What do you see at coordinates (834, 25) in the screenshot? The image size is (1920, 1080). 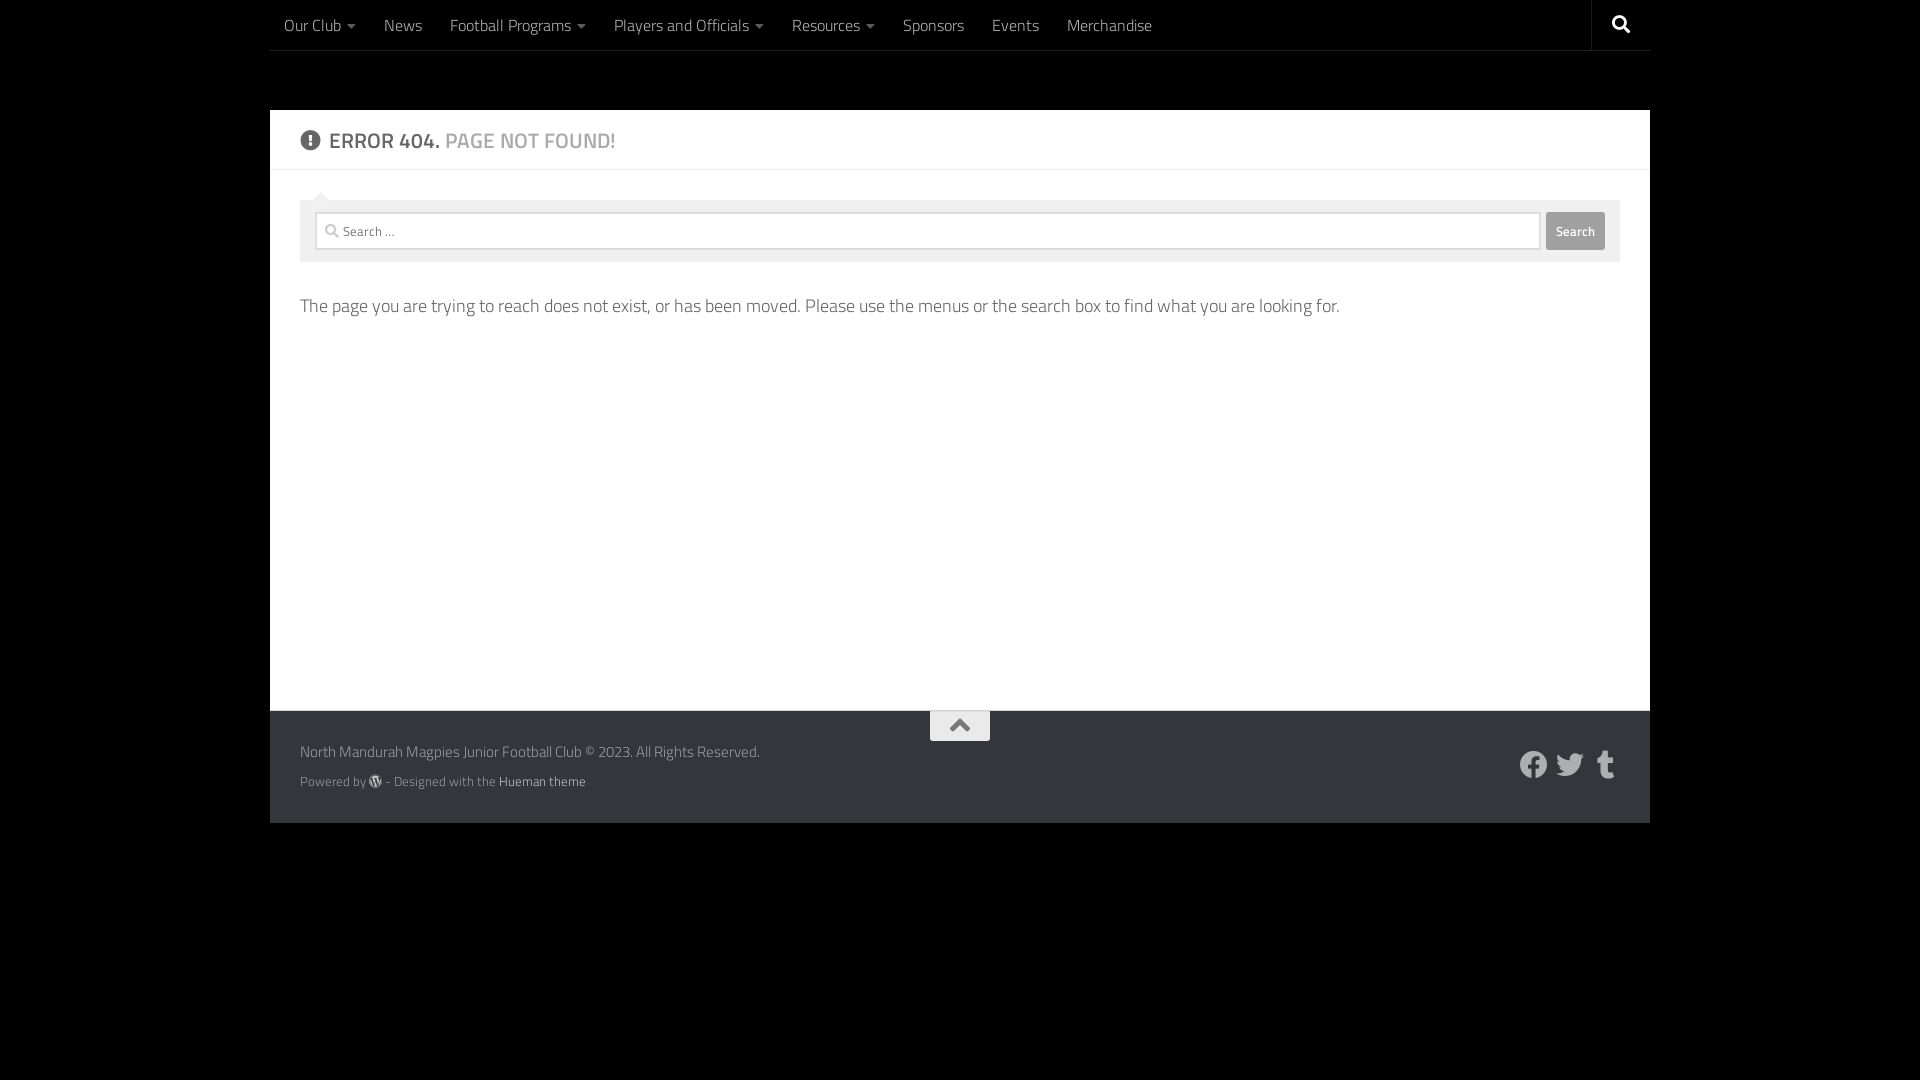 I see `Resources` at bounding box center [834, 25].